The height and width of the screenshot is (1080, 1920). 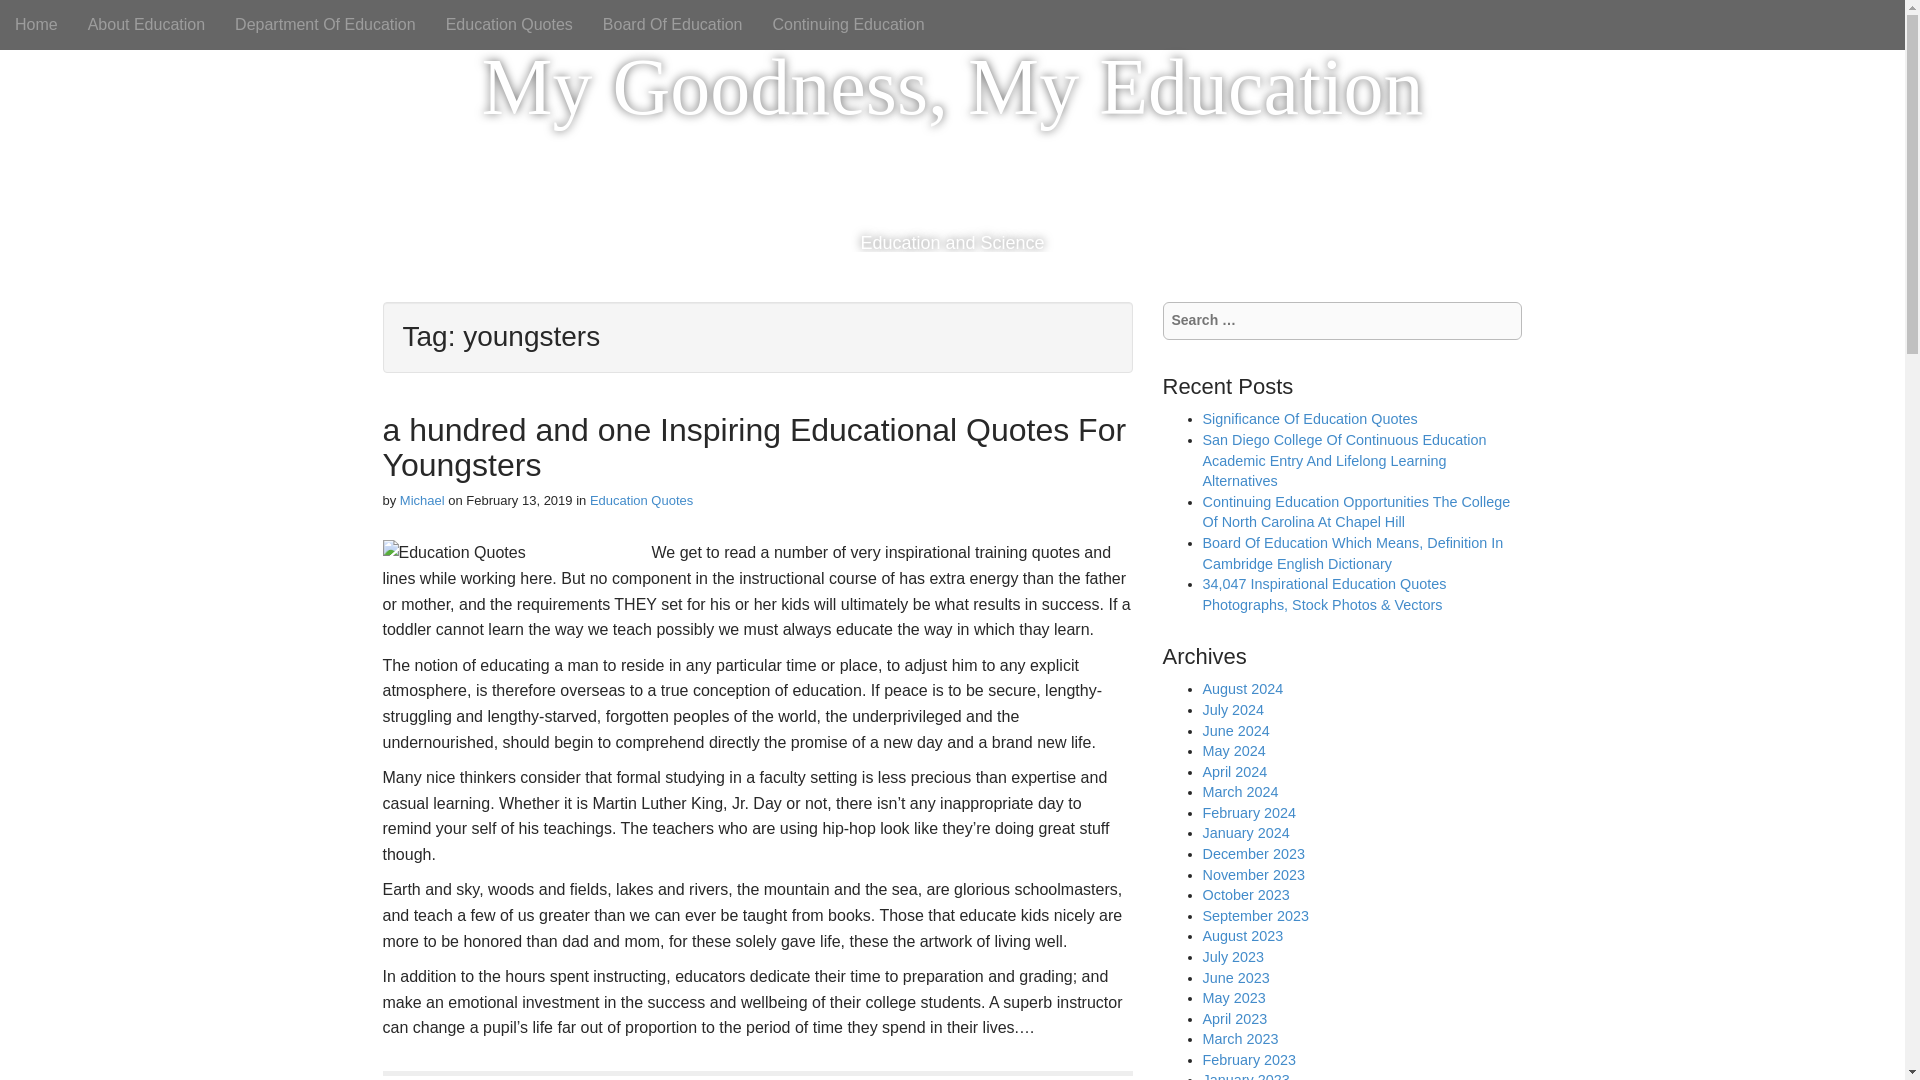 What do you see at coordinates (1308, 418) in the screenshot?
I see `Significance Of Education Quotes` at bounding box center [1308, 418].